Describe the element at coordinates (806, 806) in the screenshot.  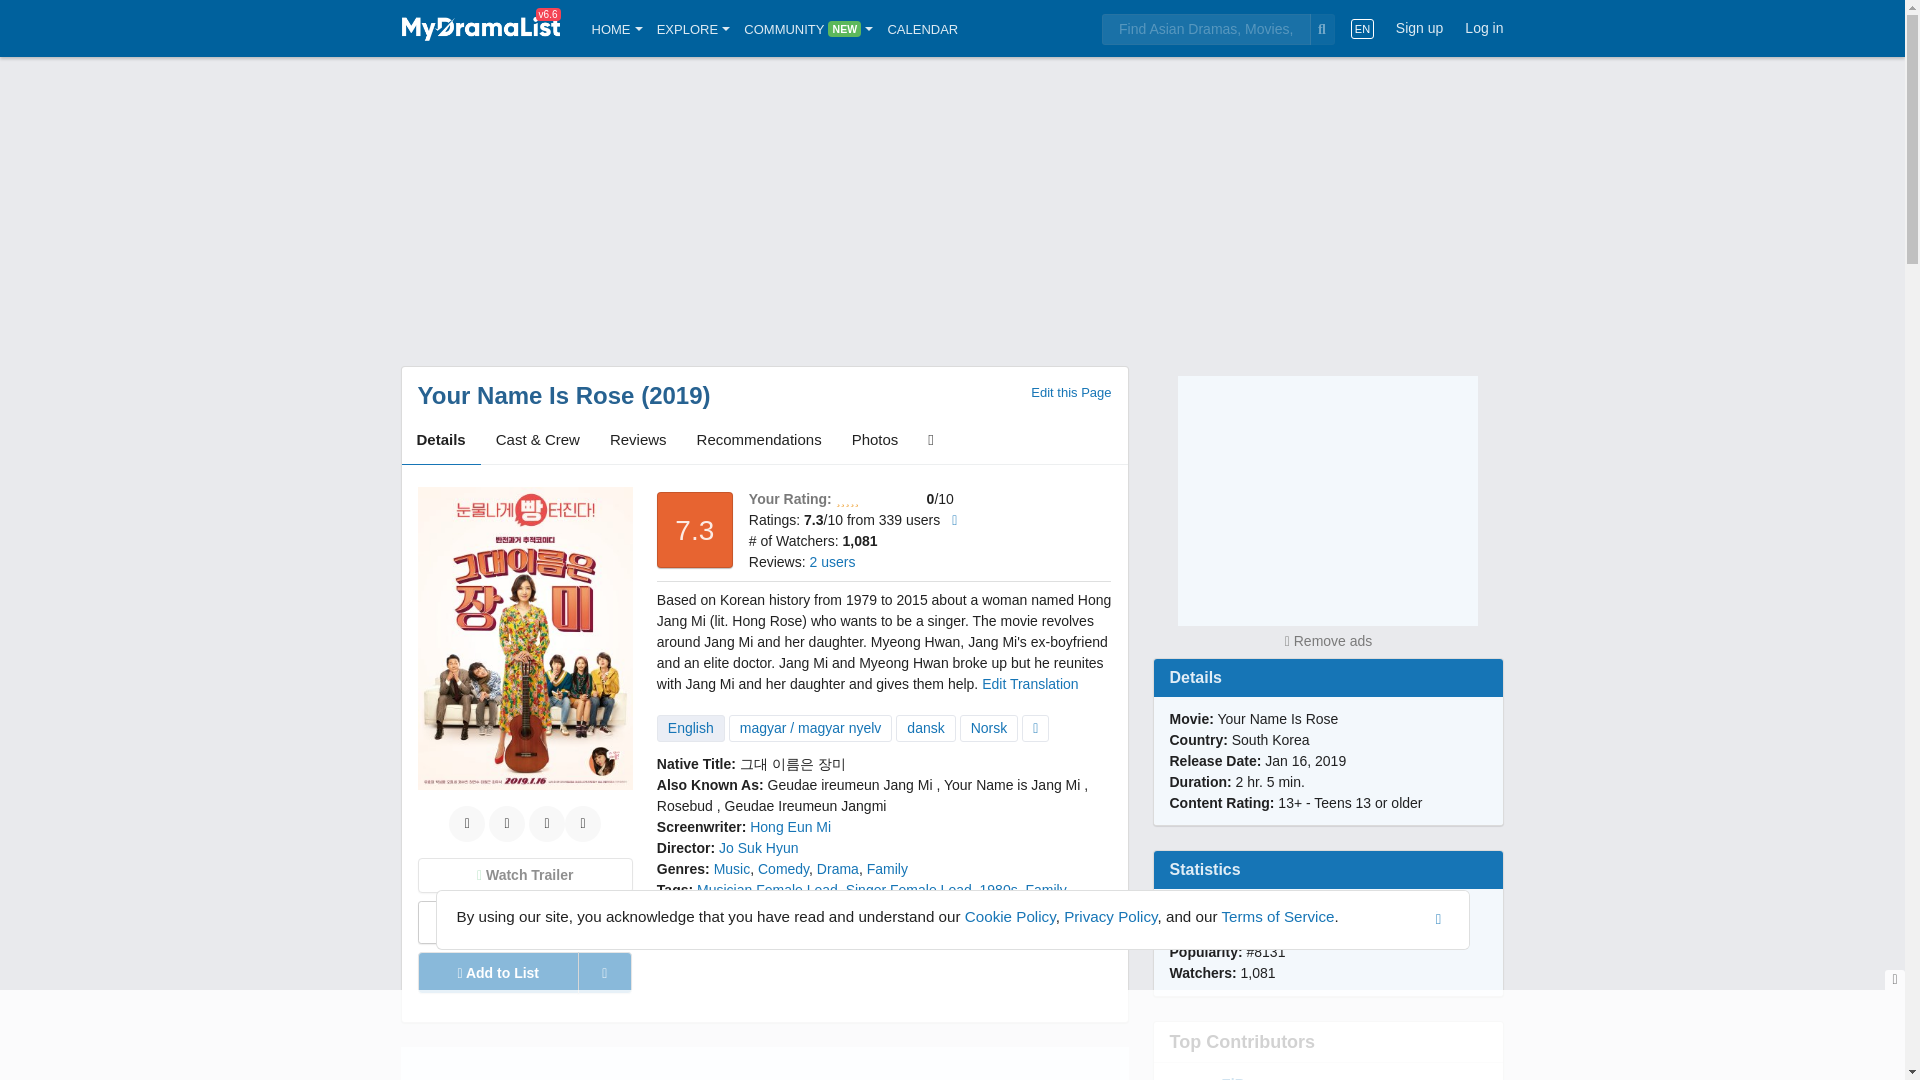
I see `Geudae Ireumeun Jangmi` at that location.